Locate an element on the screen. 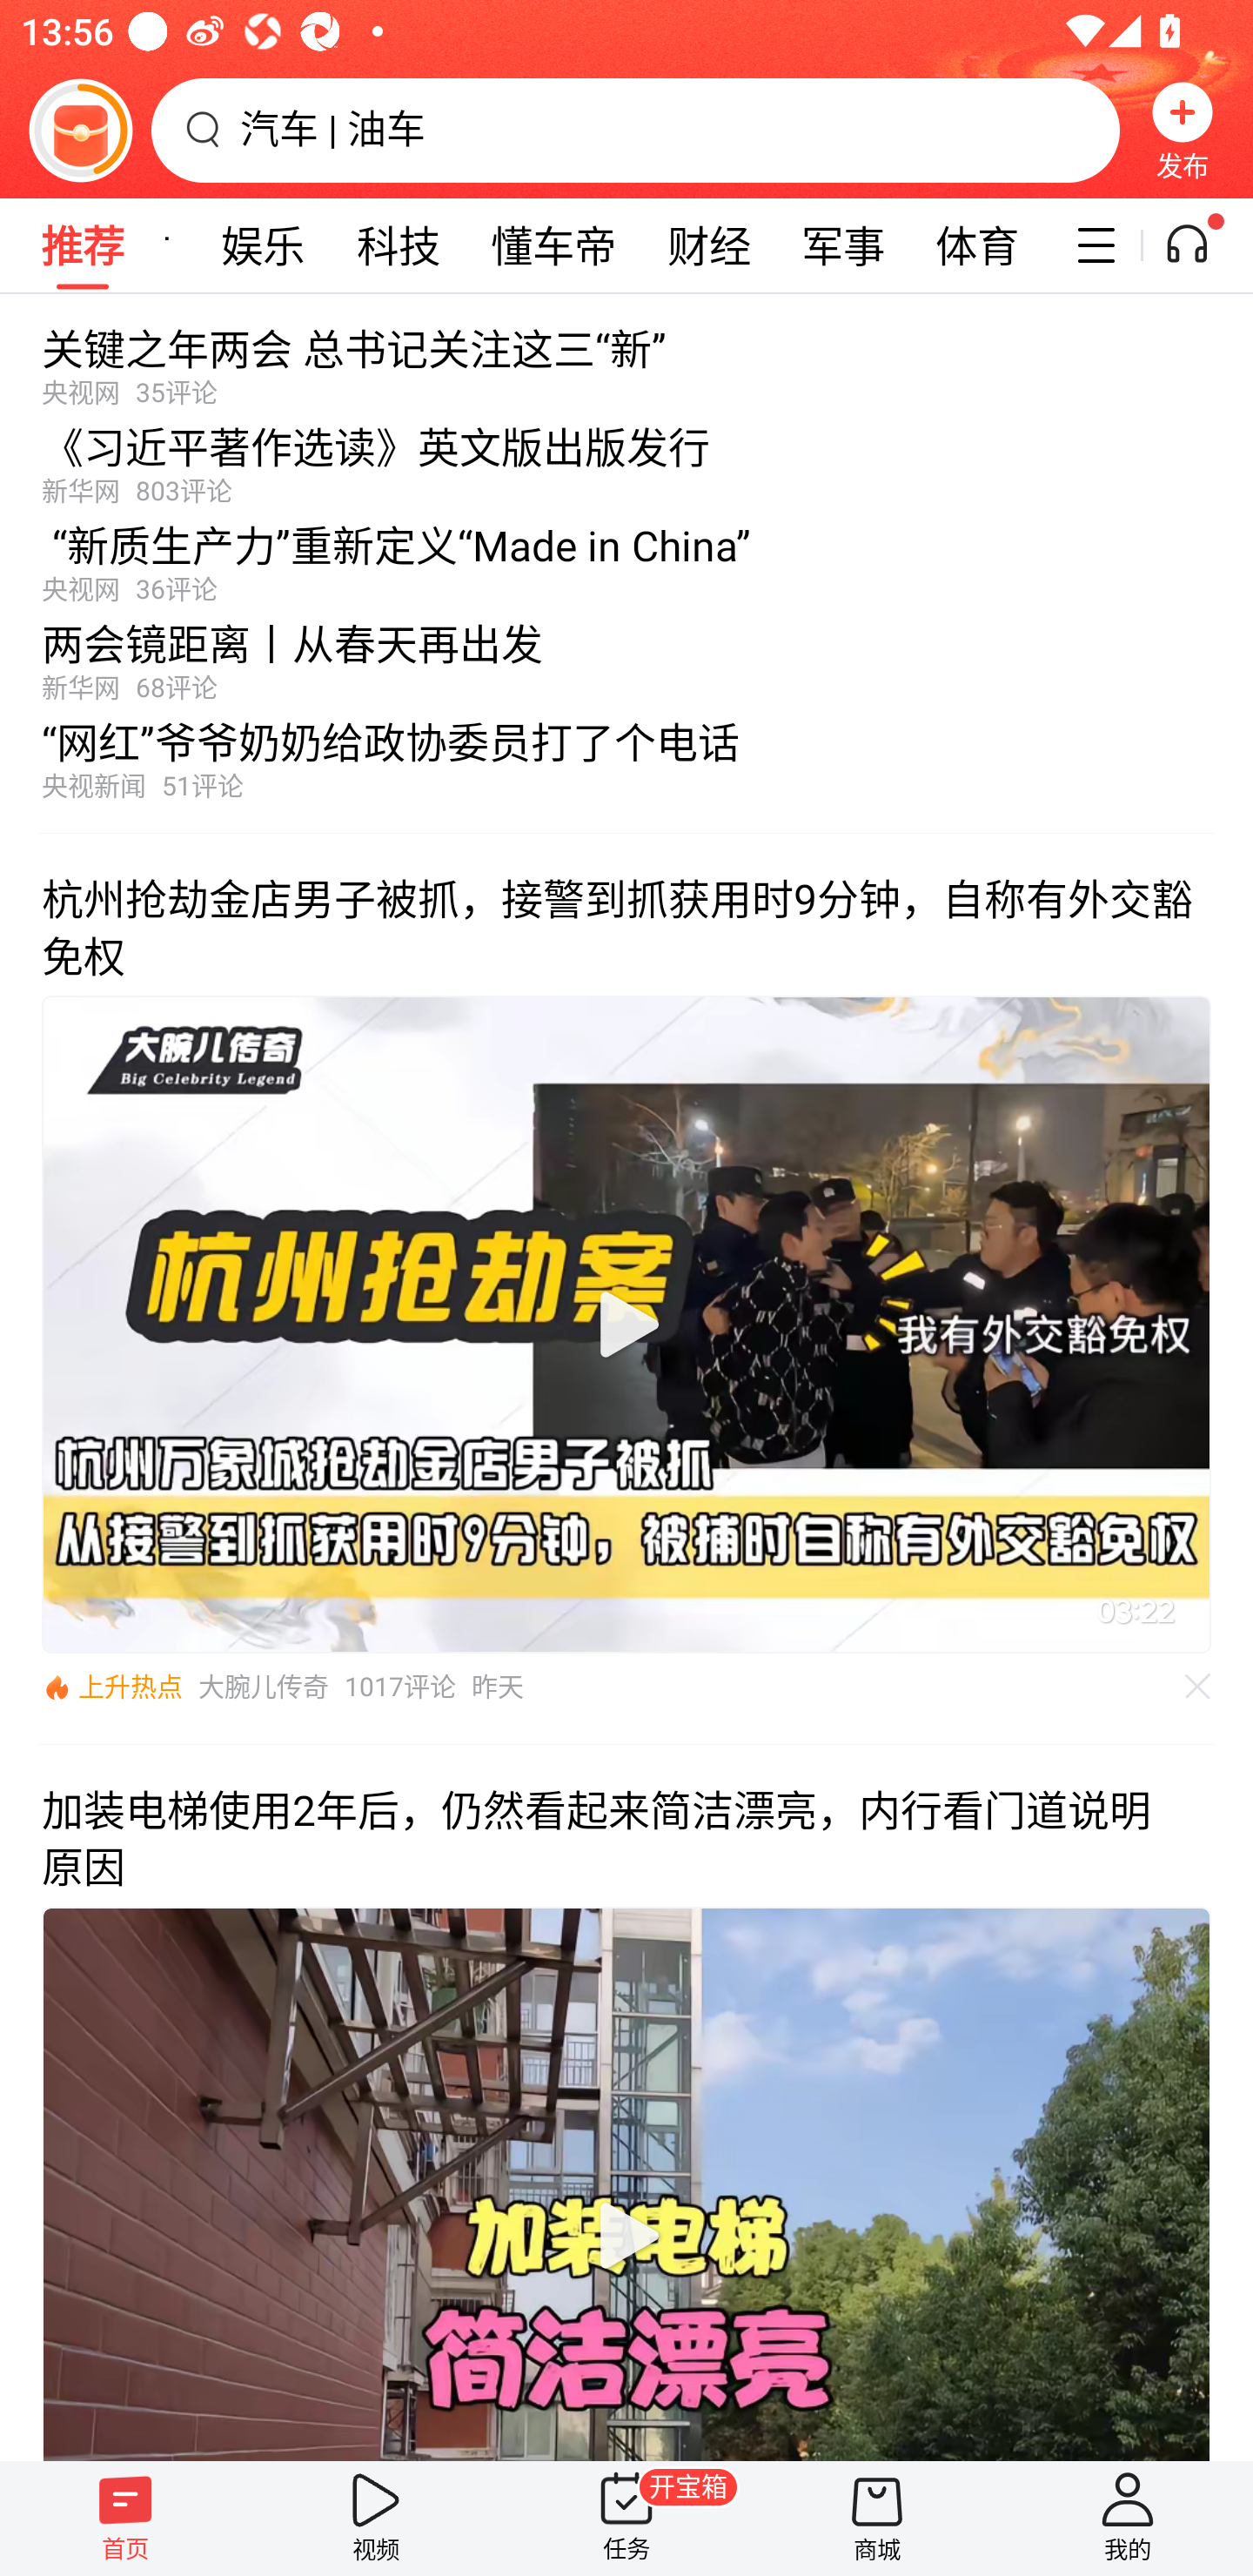  娱乐 is located at coordinates (263, 245).